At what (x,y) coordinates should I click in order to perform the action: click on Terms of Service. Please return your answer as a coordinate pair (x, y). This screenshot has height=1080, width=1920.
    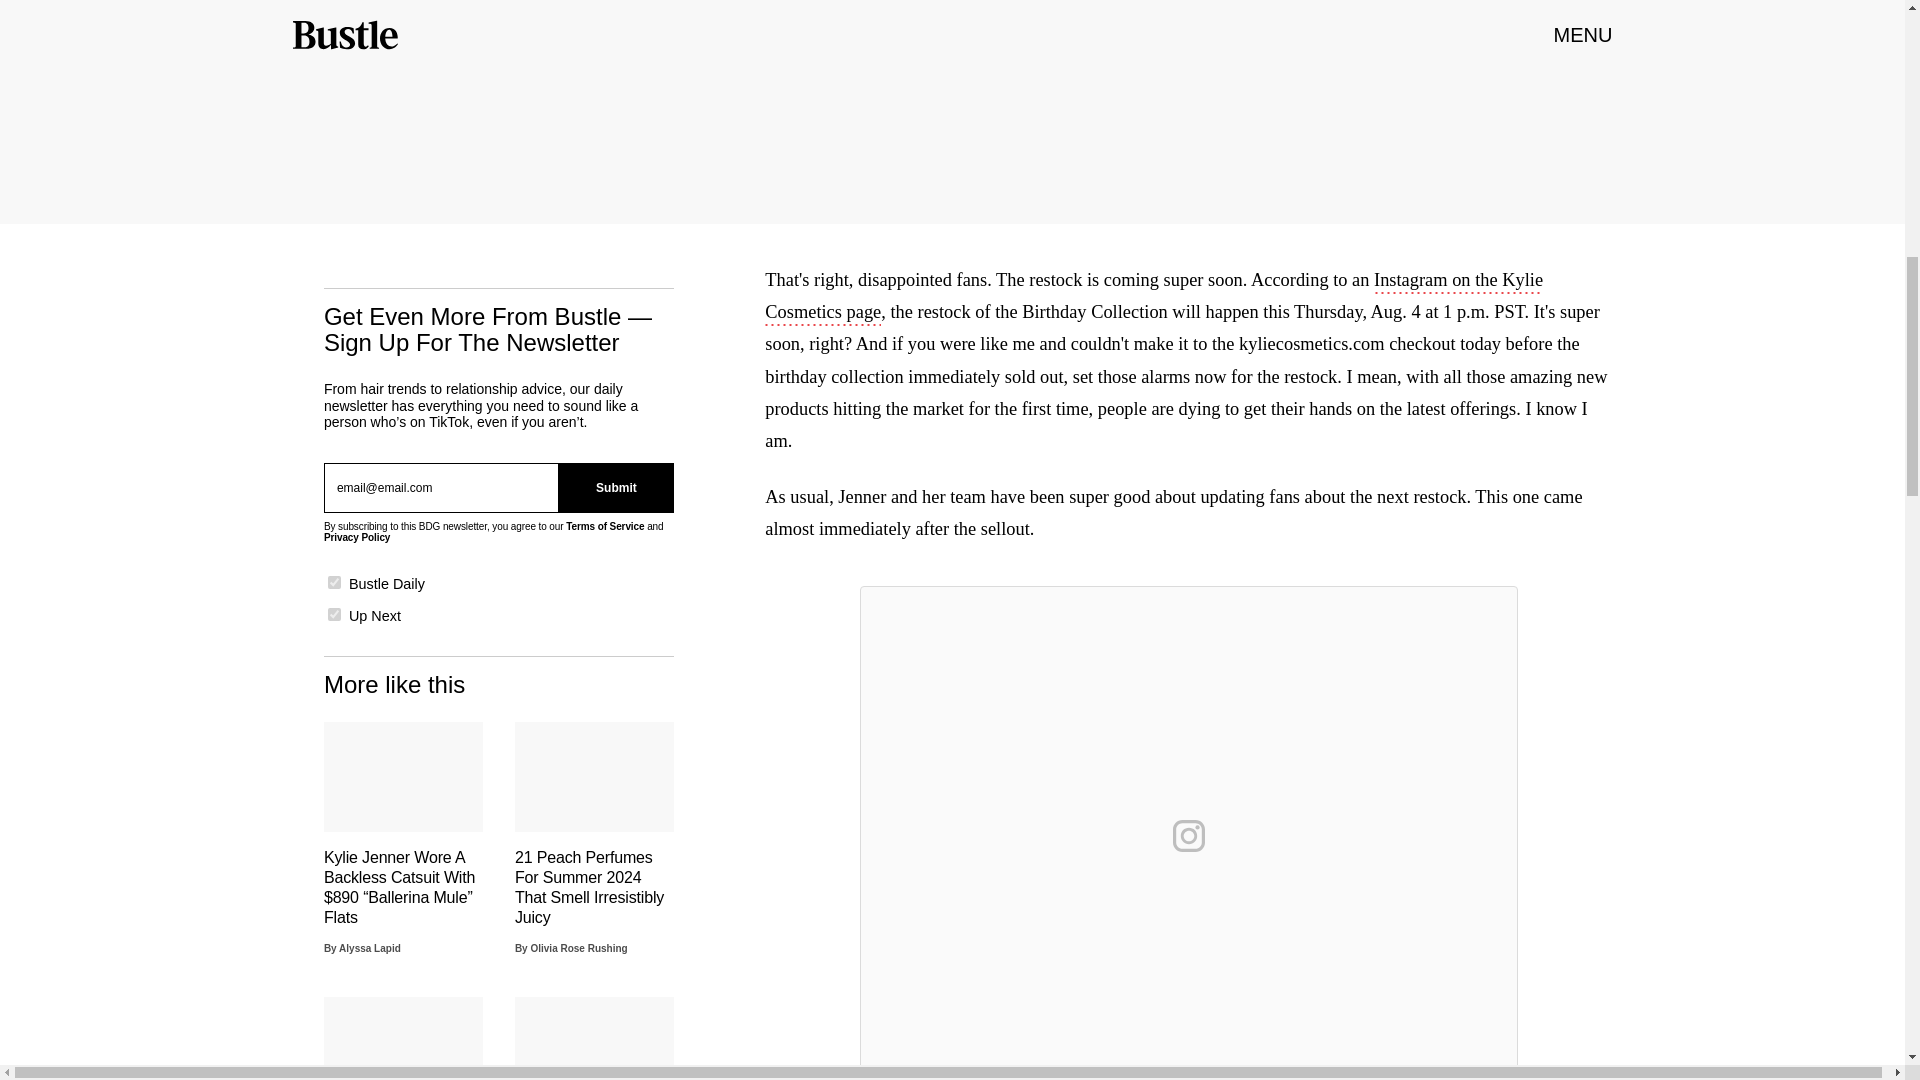
    Looking at the image, I should click on (604, 526).